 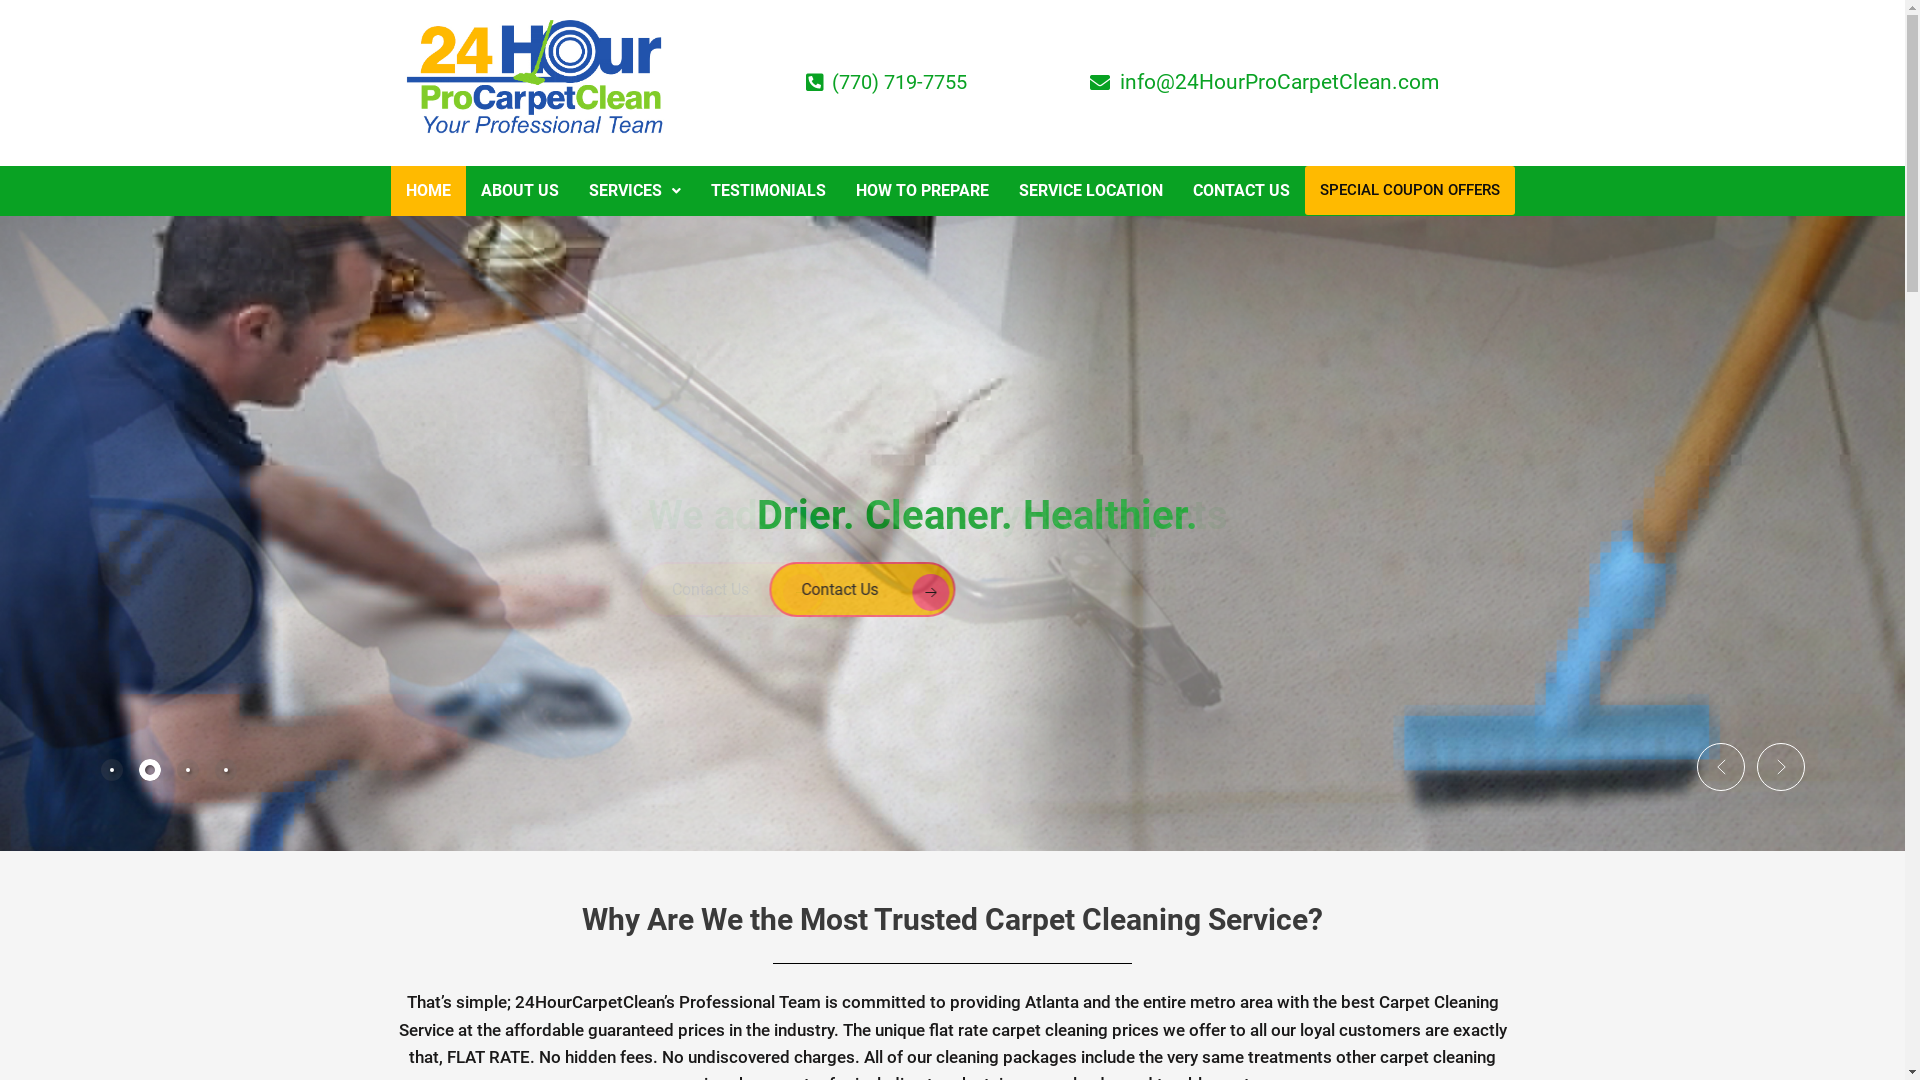 What do you see at coordinates (884, 82) in the screenshot?
I see `(770) 719-7755` at bounding box center [884, 82].